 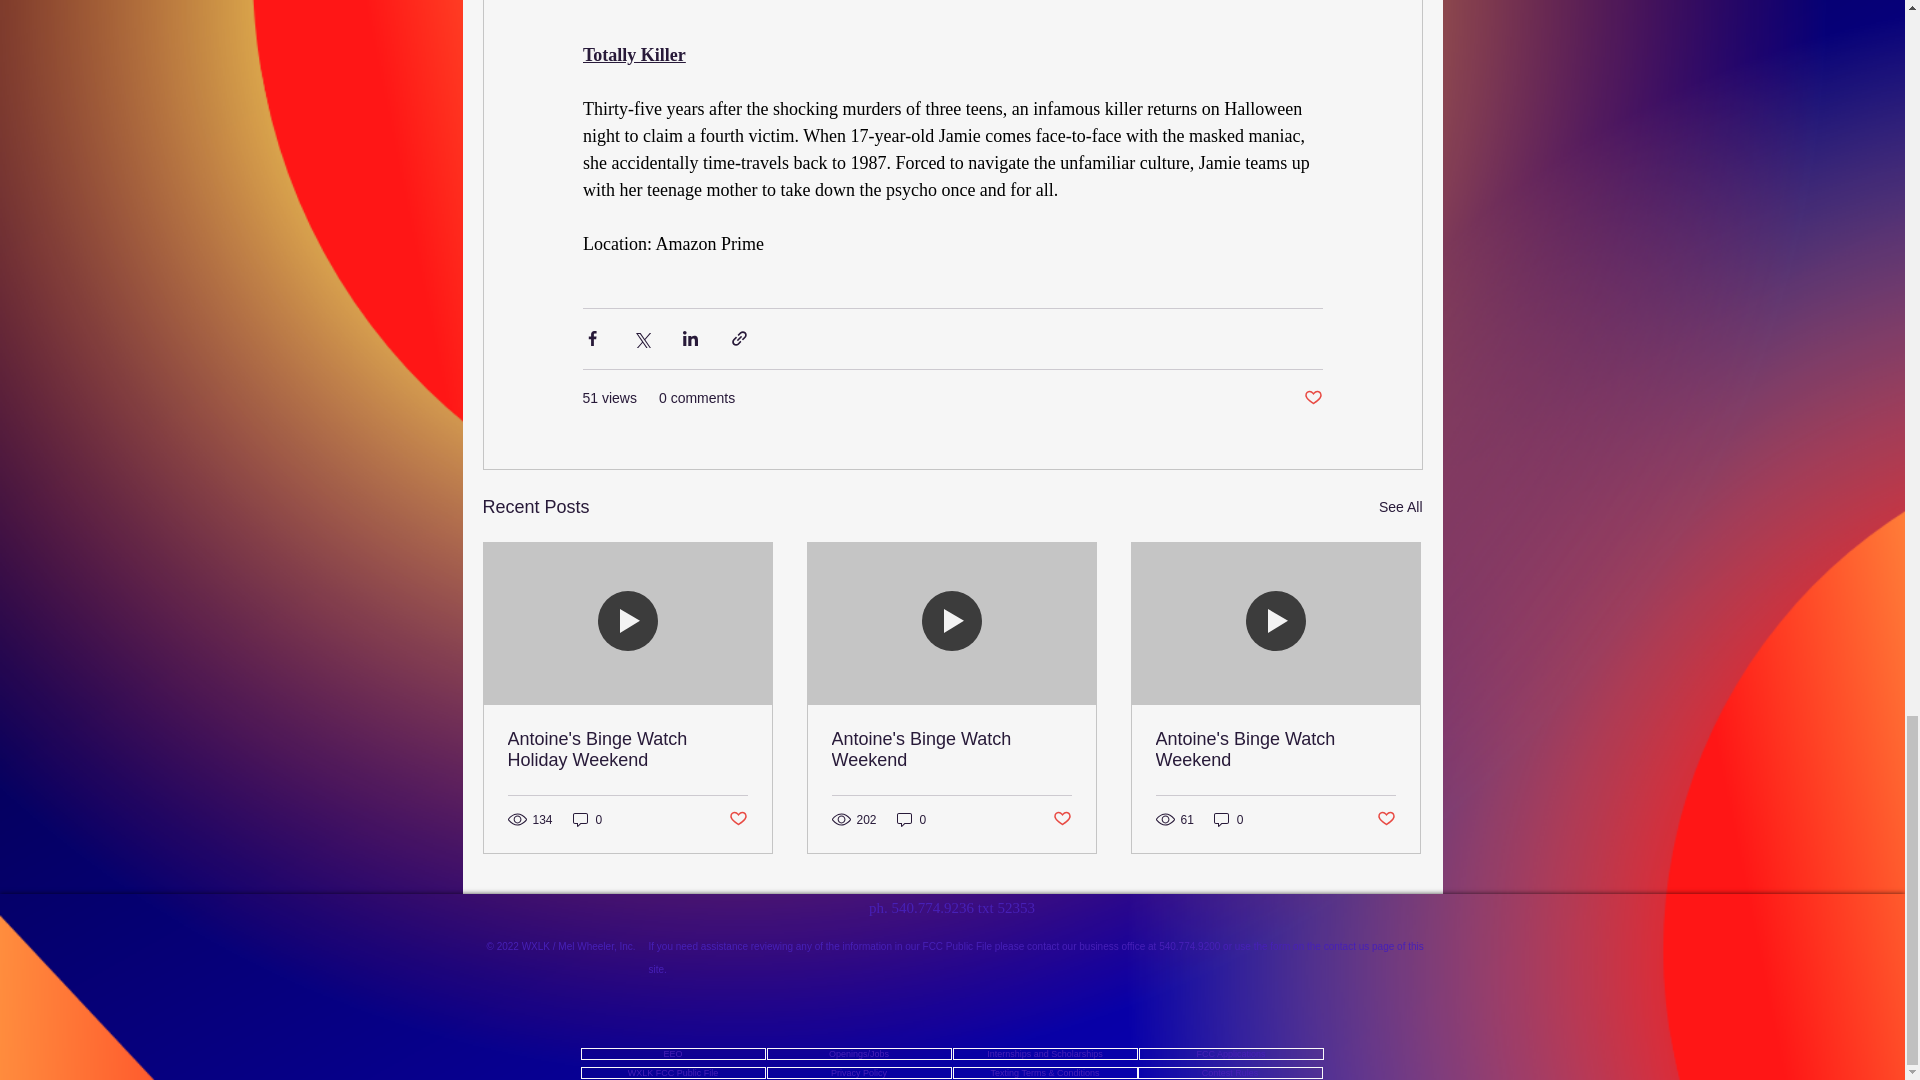 I want to click on 0, so click(x=912, y=820).